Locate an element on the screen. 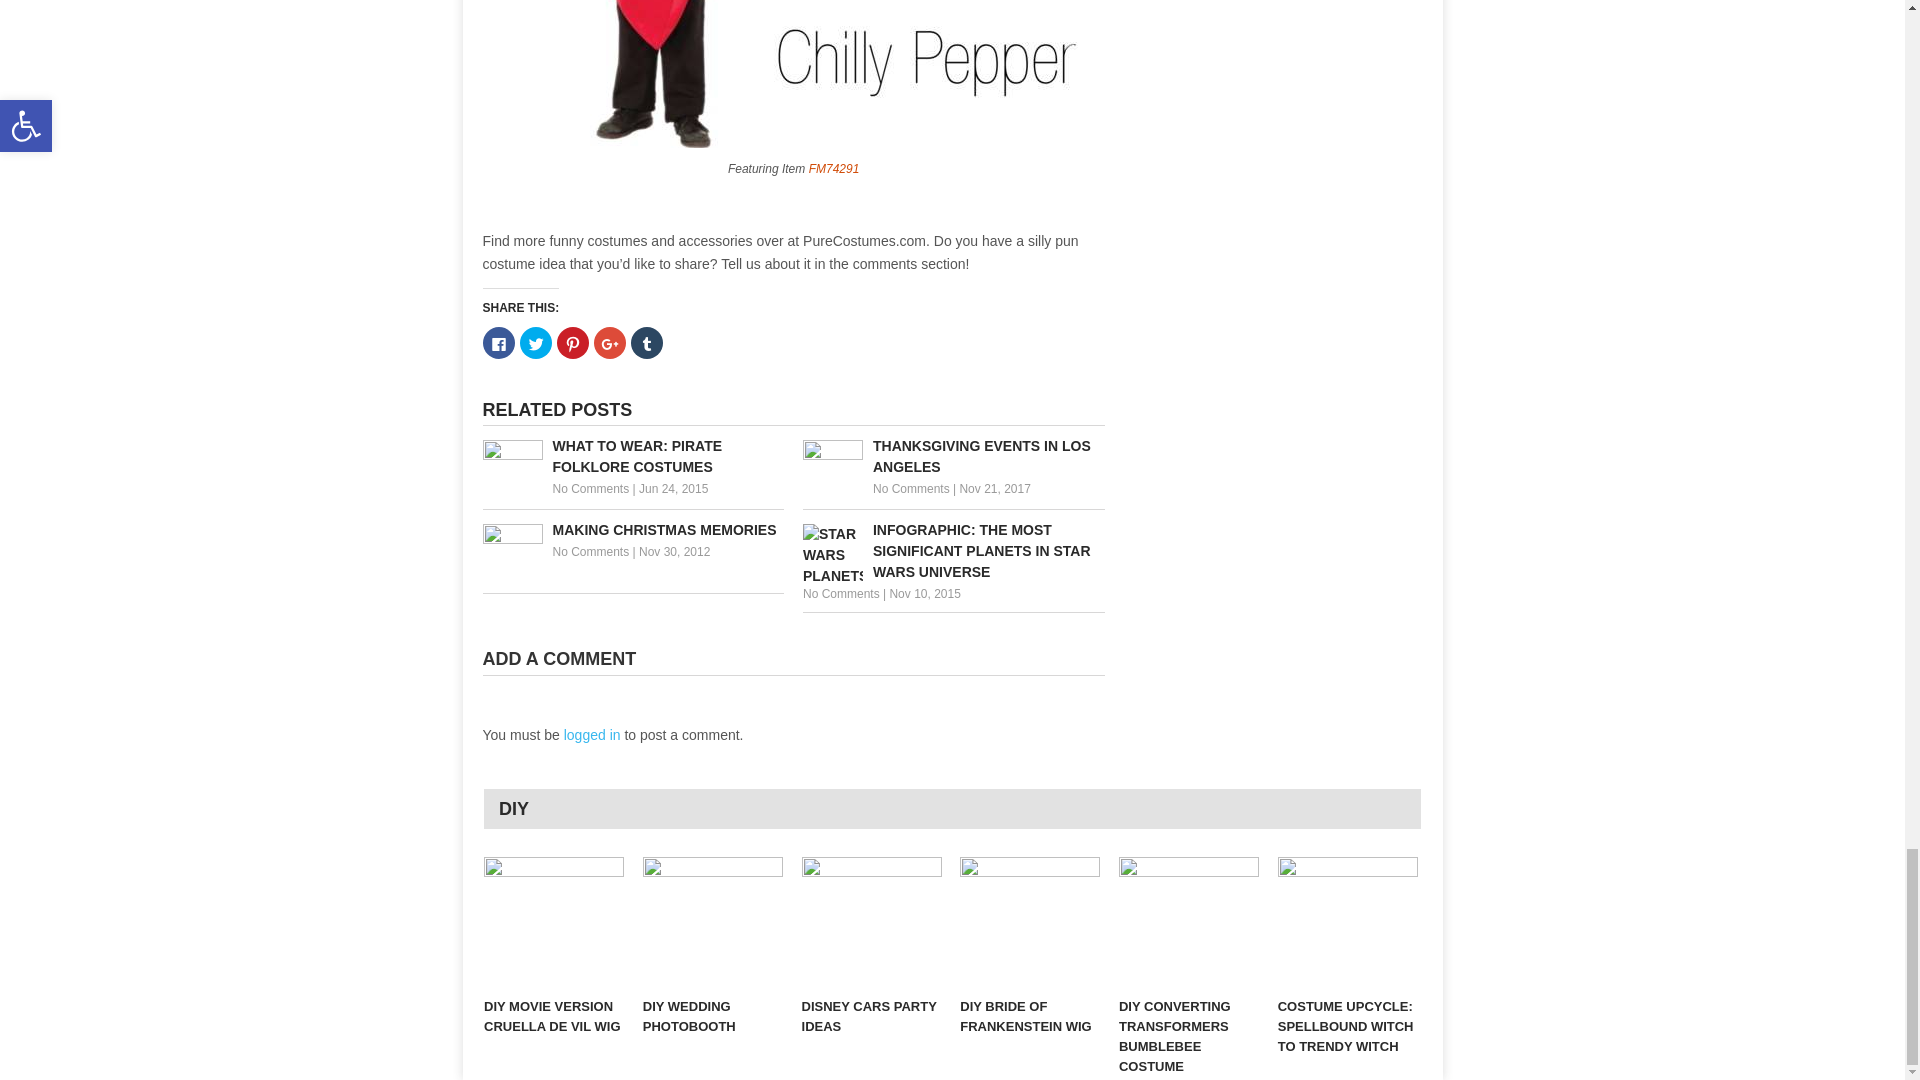  Click to share on Facebook is located at coordinates (498, 342).